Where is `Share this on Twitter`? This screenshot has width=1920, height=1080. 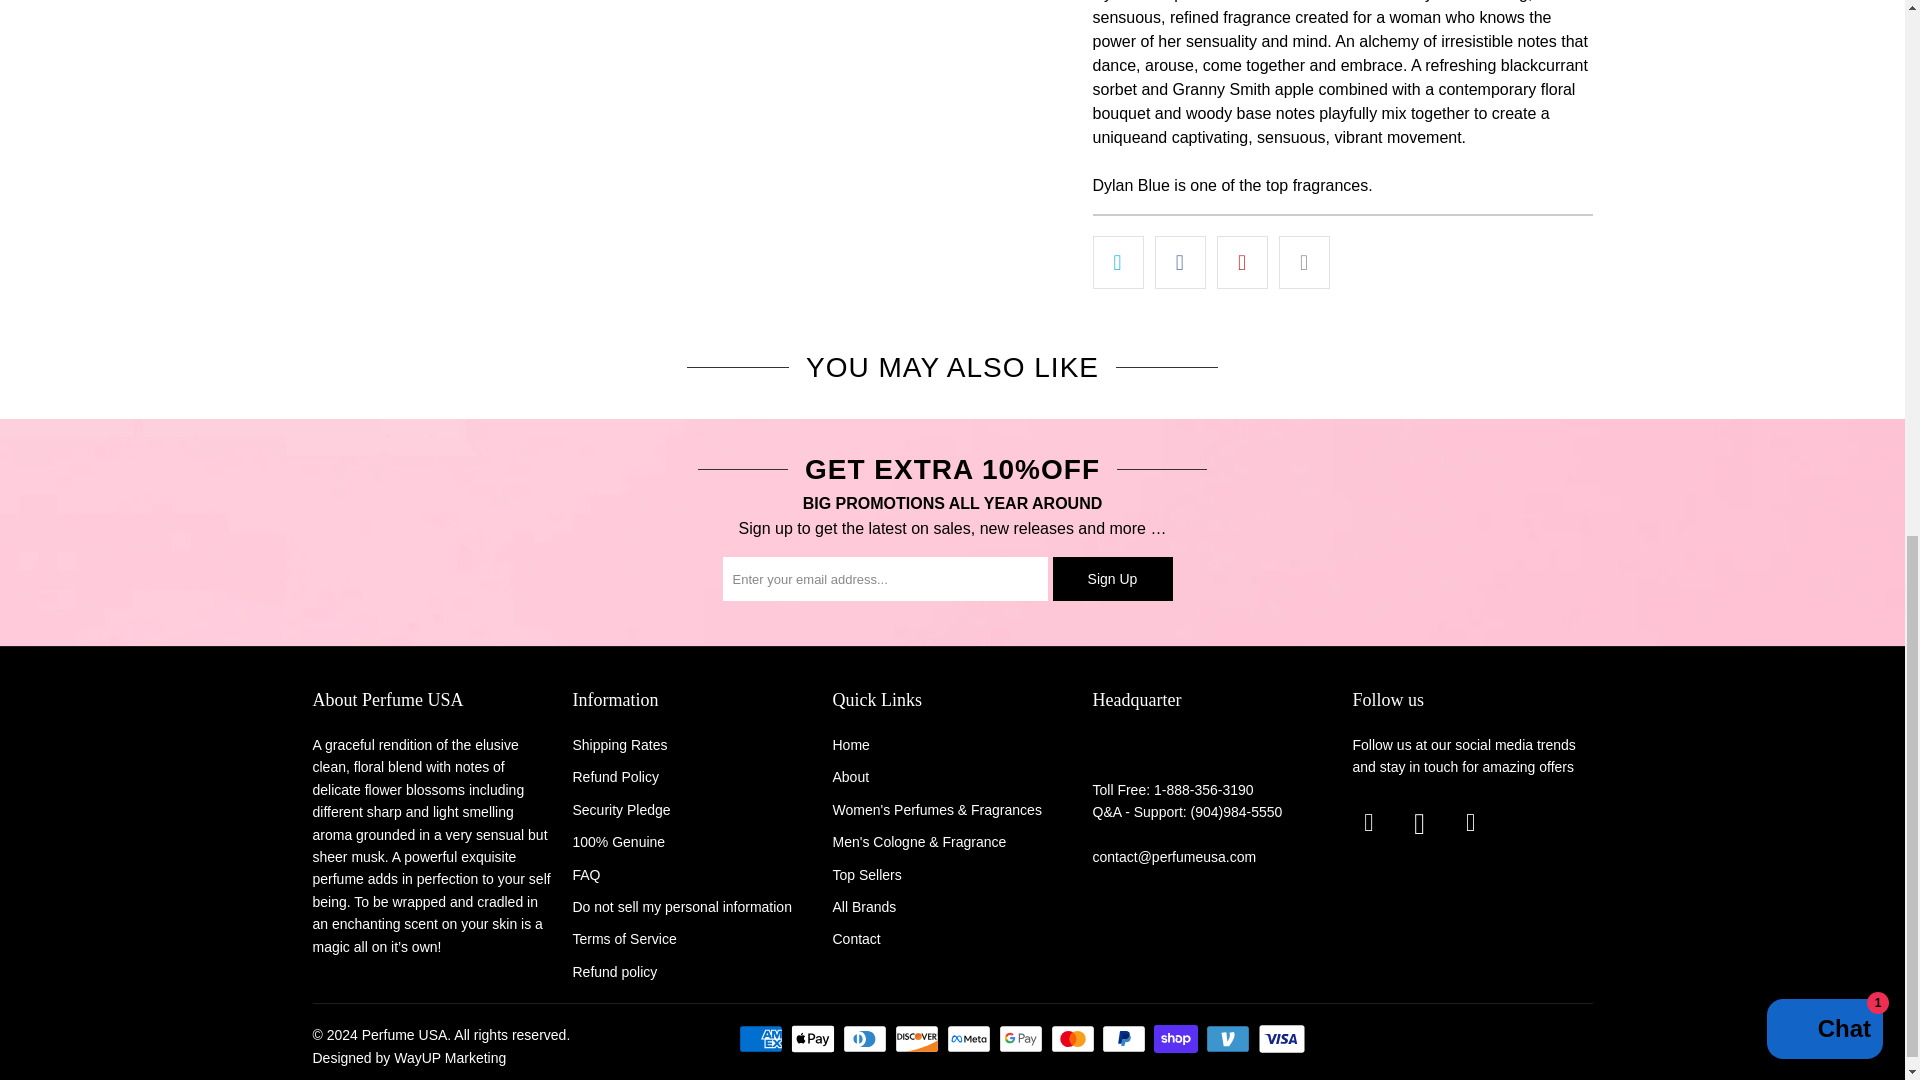 Share this on Twitter is located at coordinates (1117, 262).